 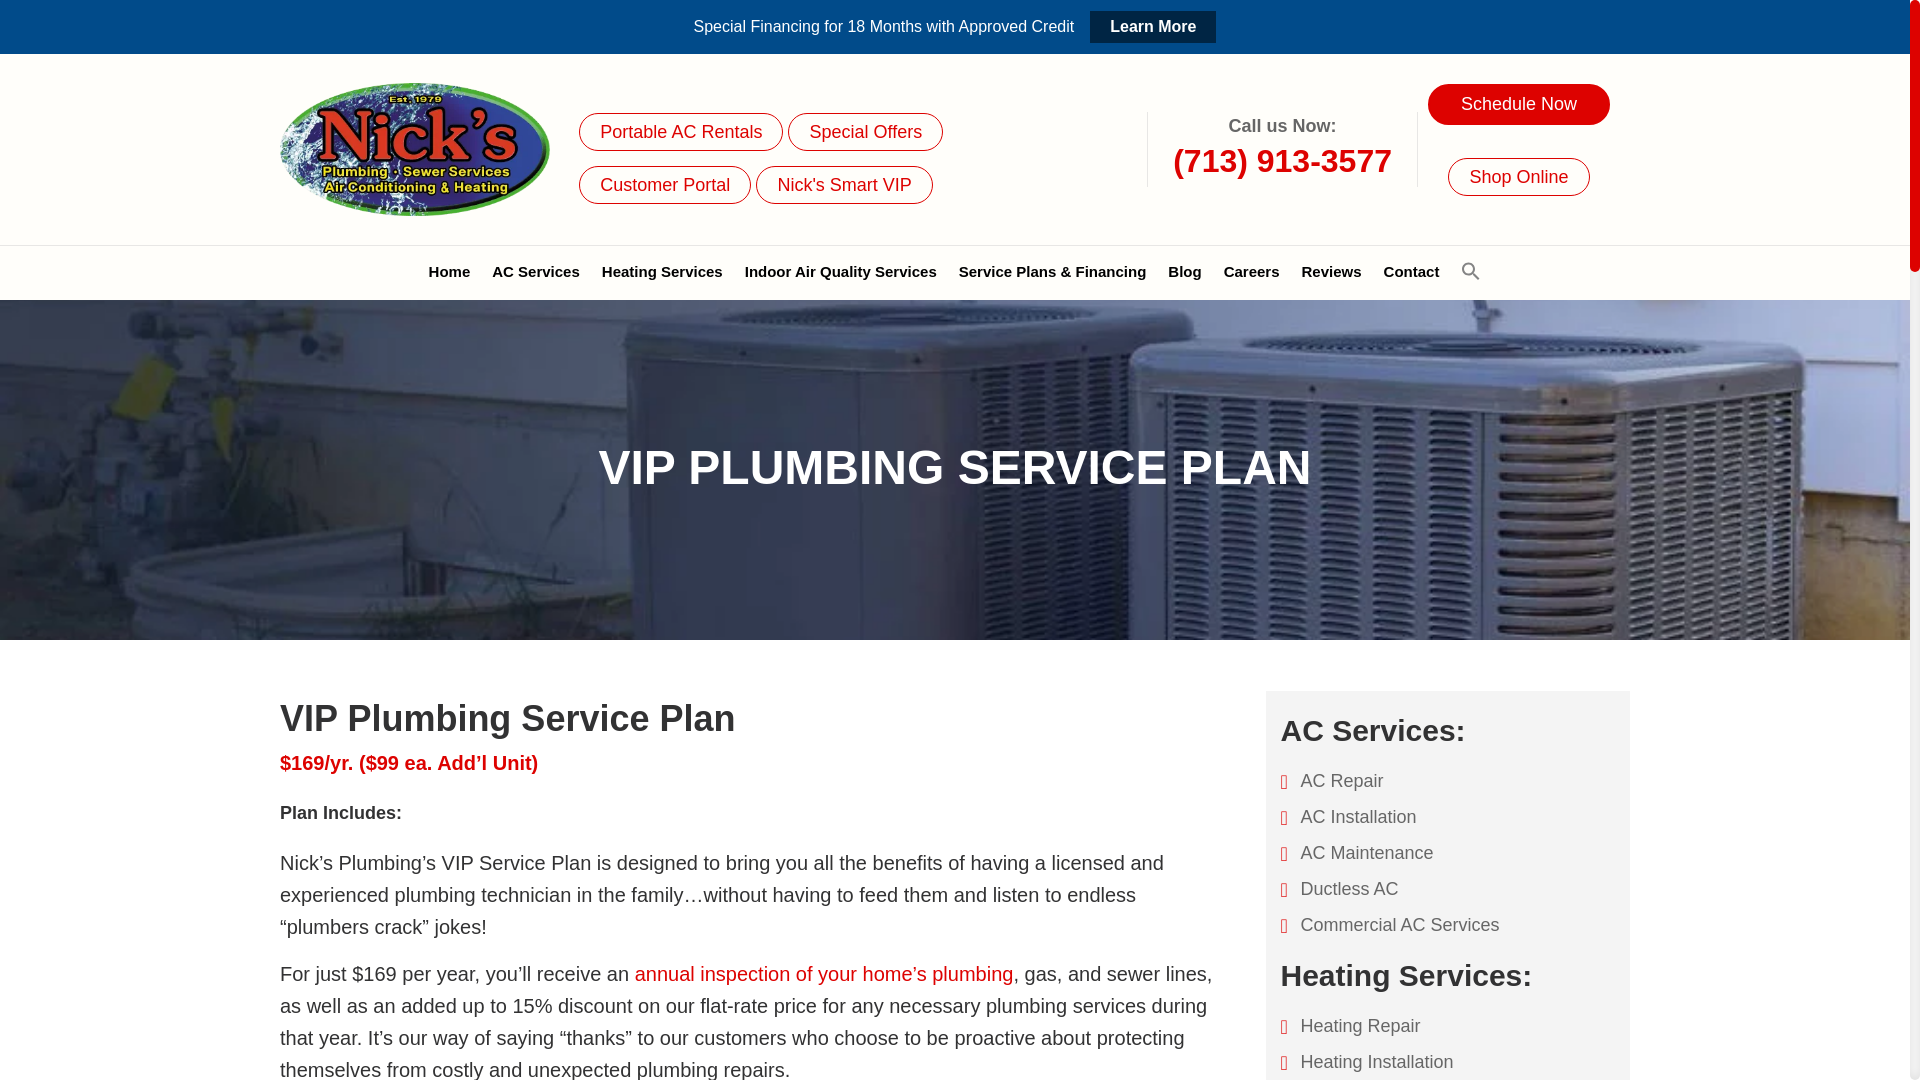 I want to click on Indoor Air Quality Services, so click(x=840, y=274).